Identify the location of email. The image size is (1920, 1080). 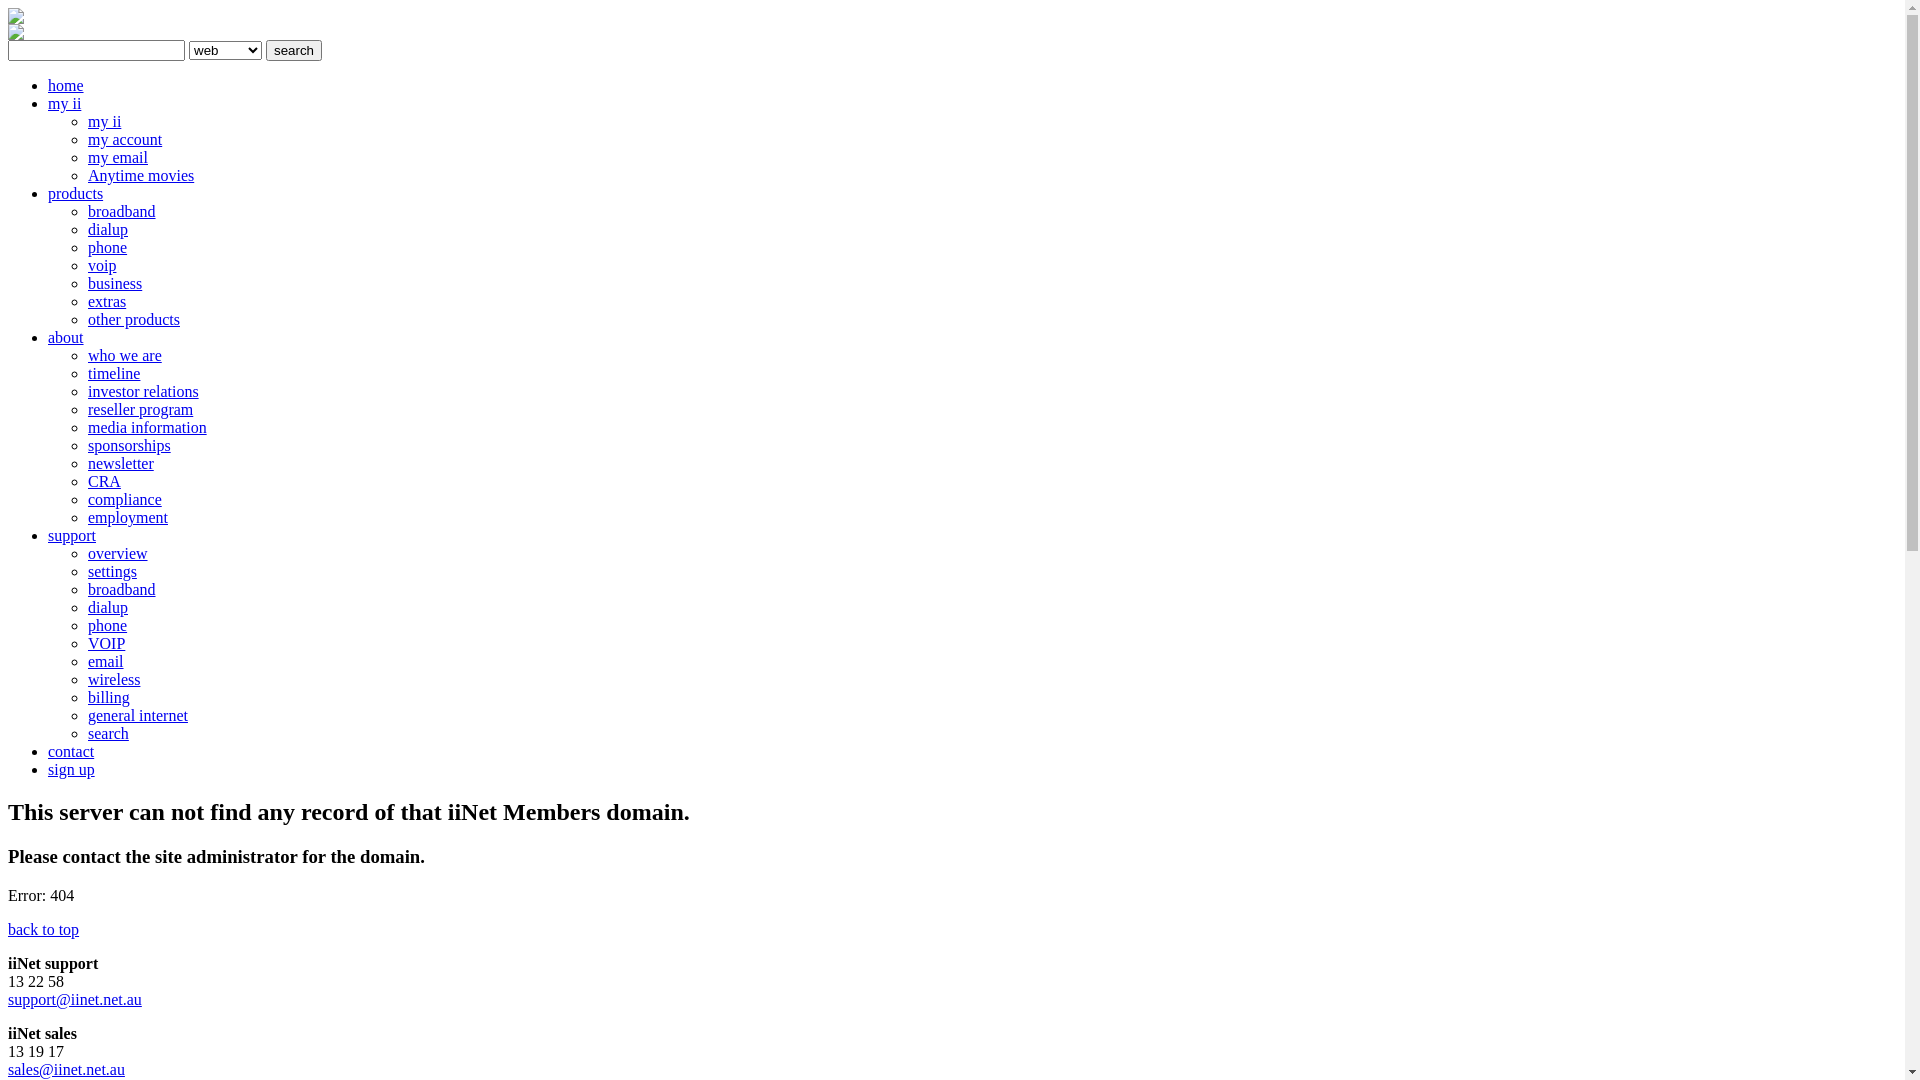
(106, 662).